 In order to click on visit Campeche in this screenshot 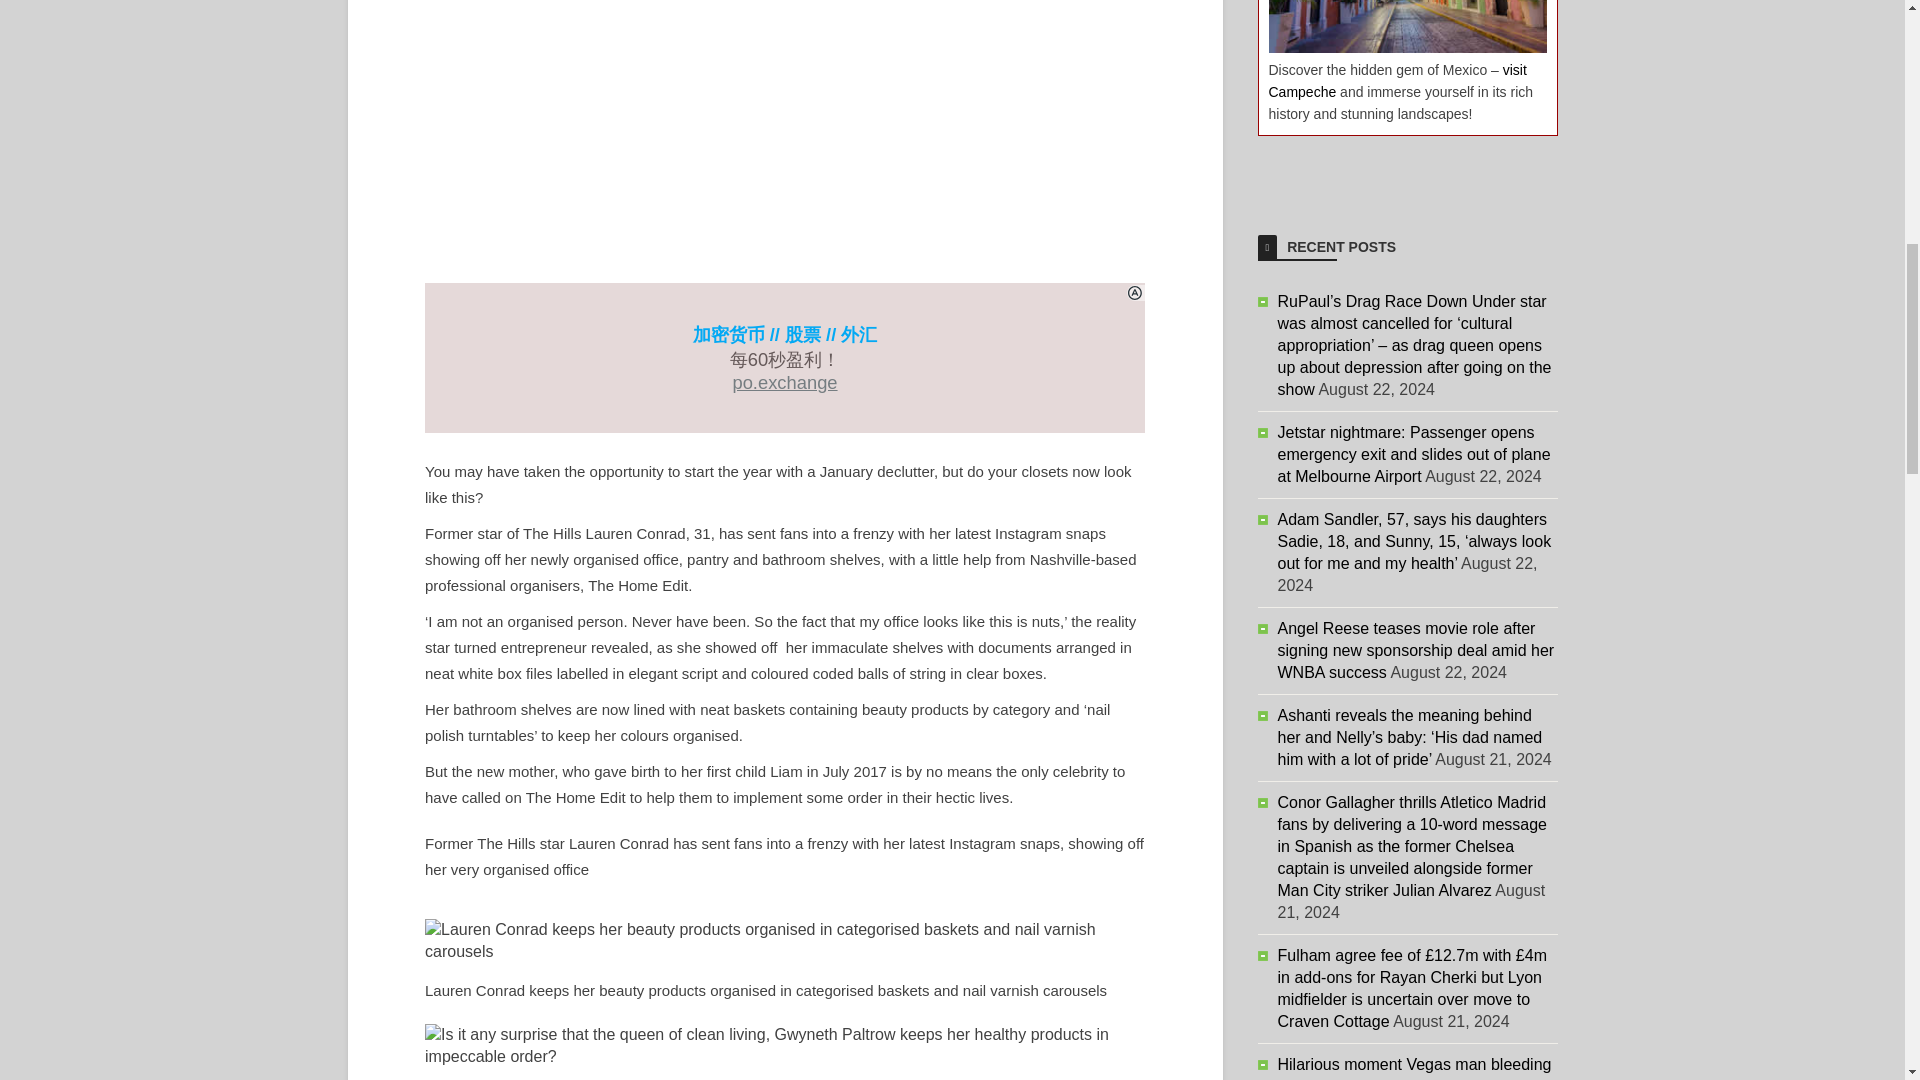, I will do `click(1396, 80)`.